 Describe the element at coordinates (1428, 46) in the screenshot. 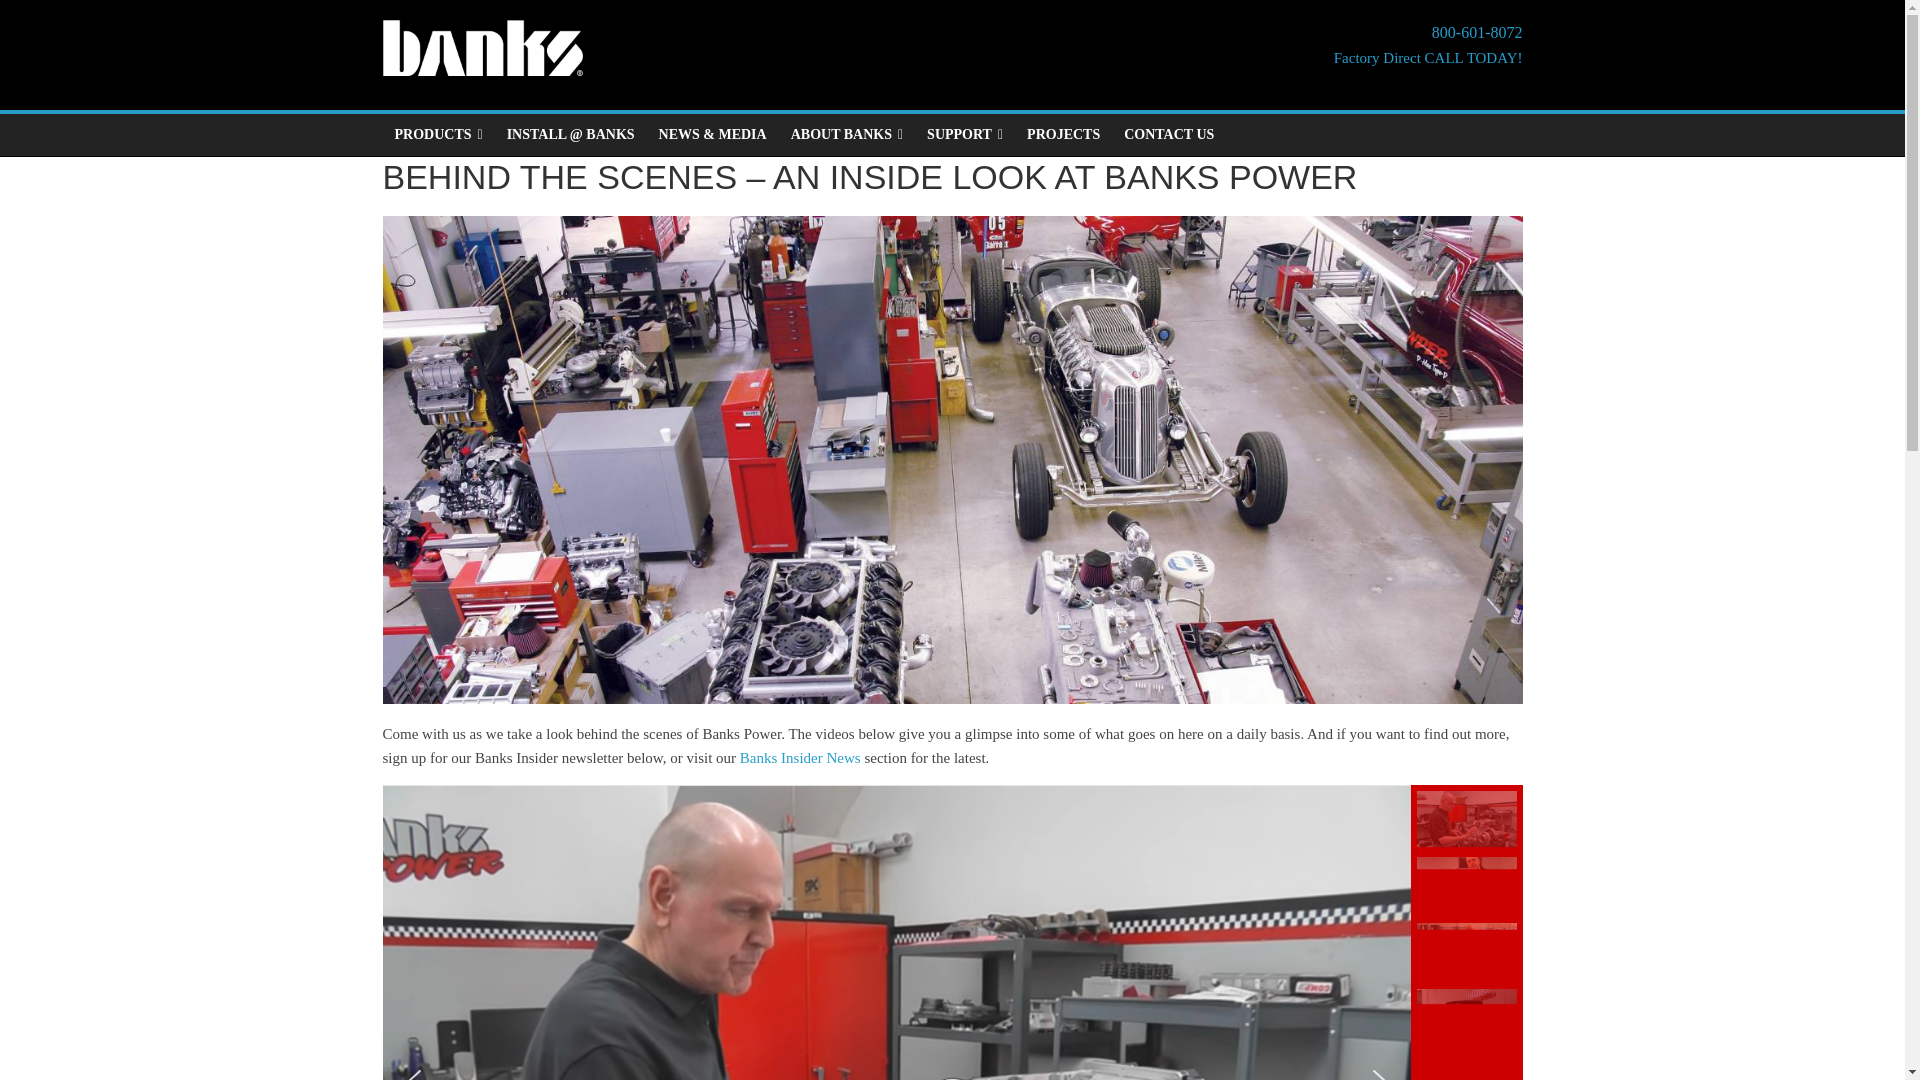

I see `call us` at that location.